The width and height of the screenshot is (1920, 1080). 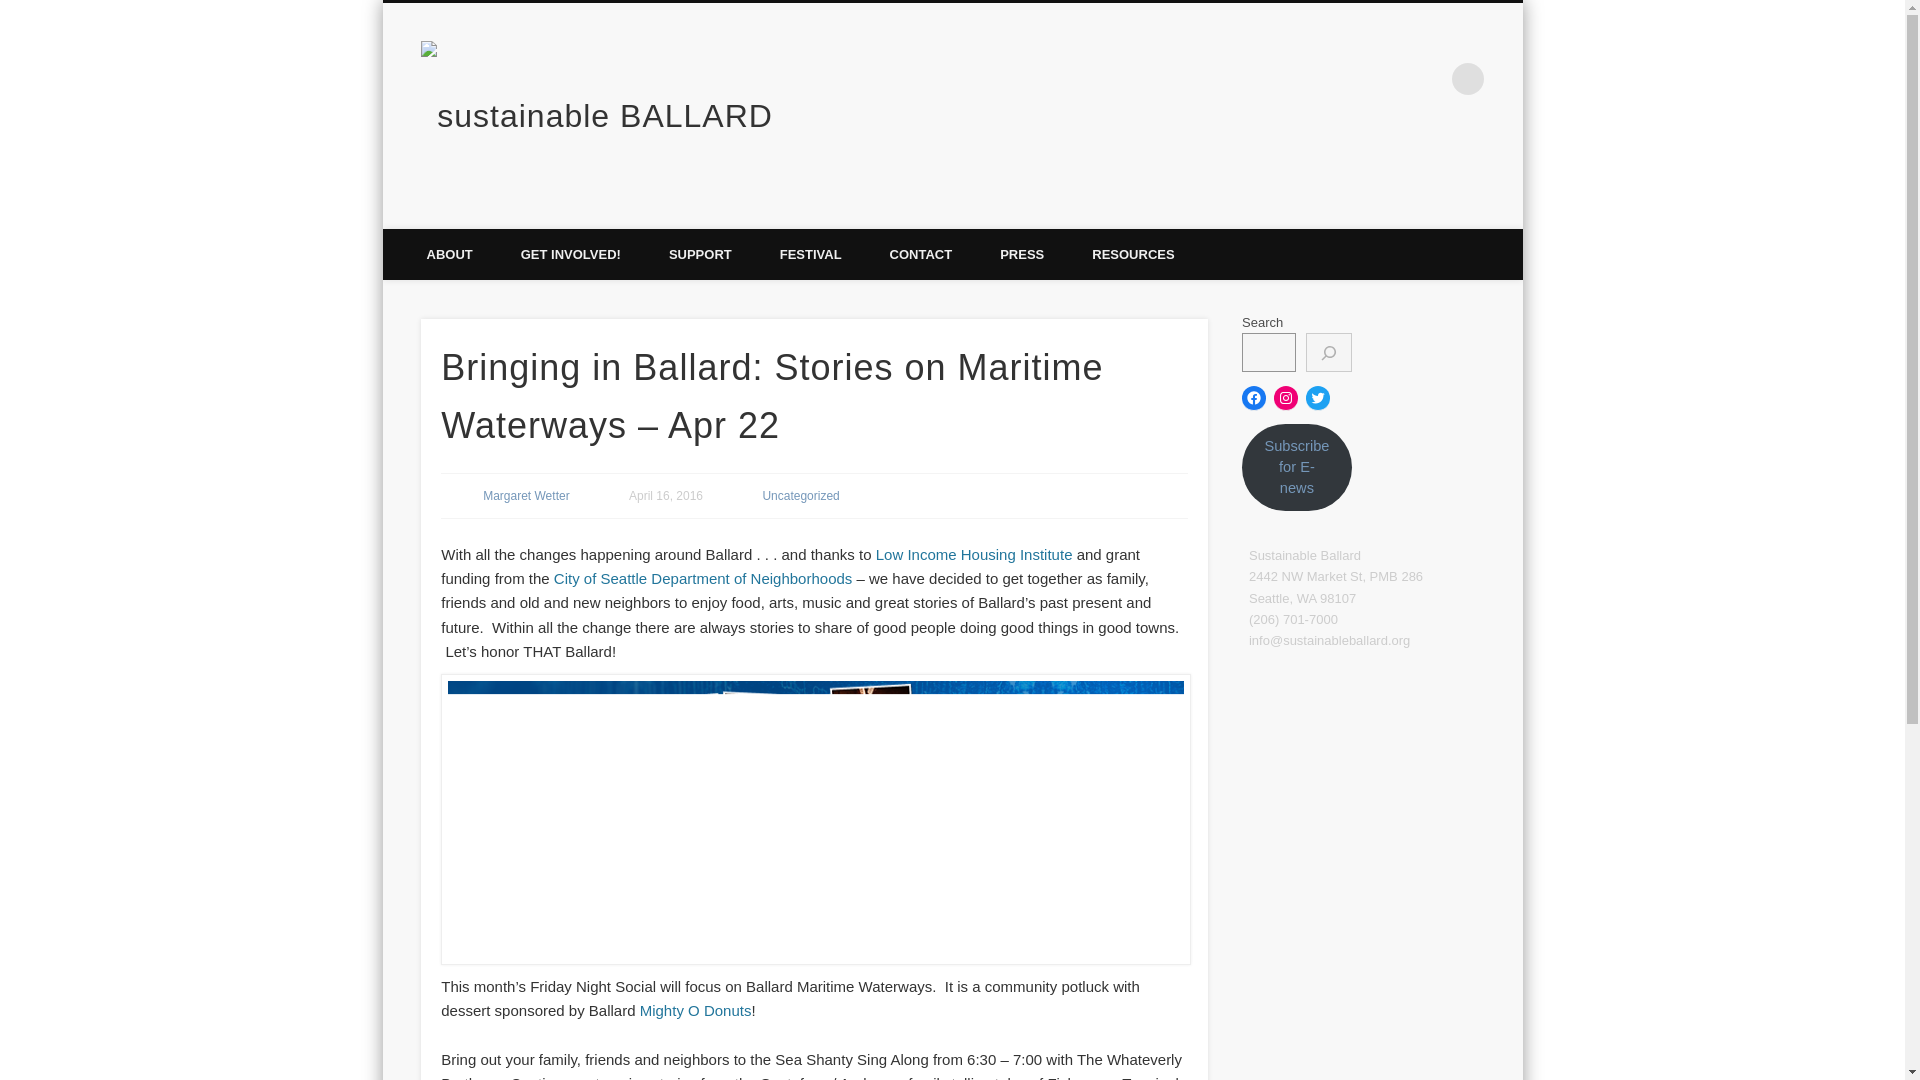 What do you see at coordinates (810, 254) in the screenshot?
I see `Join us Sept 28!` at bounding box center [810, 254].